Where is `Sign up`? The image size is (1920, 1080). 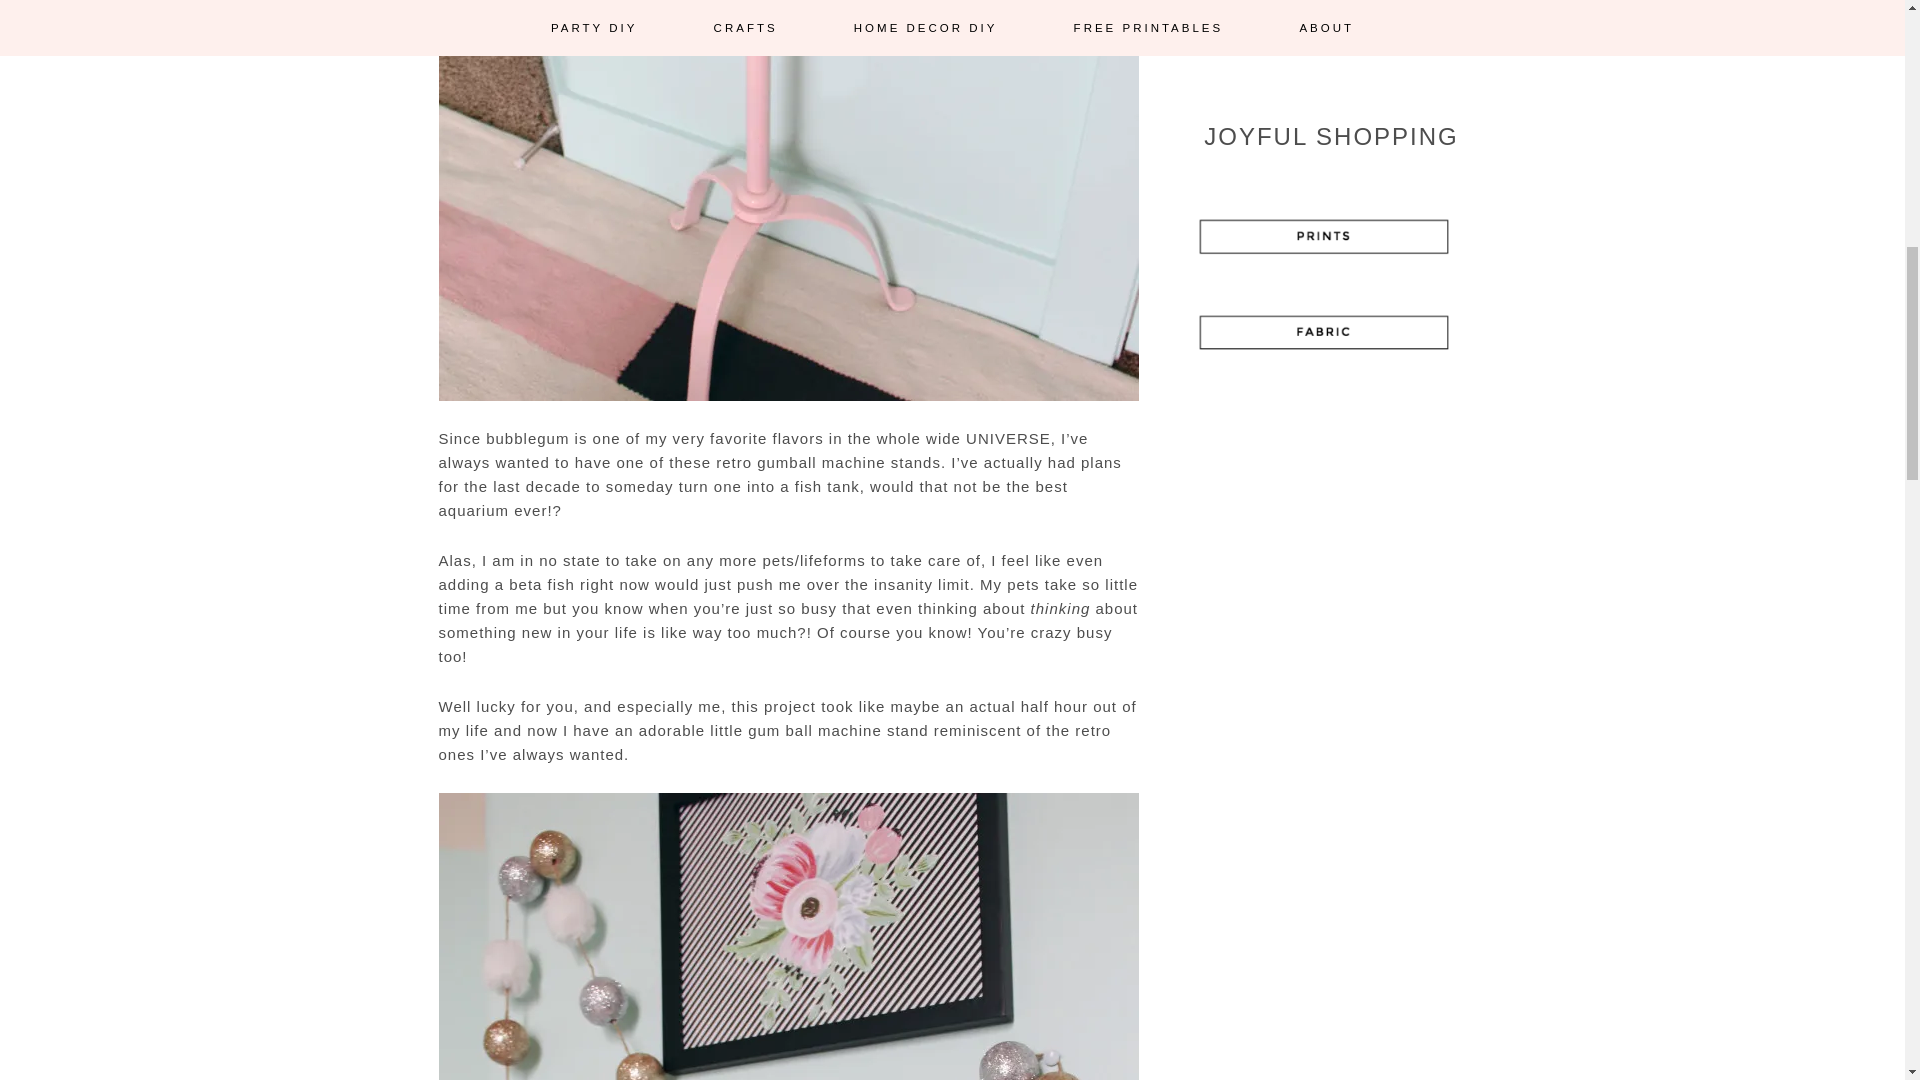 Sign up is located at coordinates (1330, 32).